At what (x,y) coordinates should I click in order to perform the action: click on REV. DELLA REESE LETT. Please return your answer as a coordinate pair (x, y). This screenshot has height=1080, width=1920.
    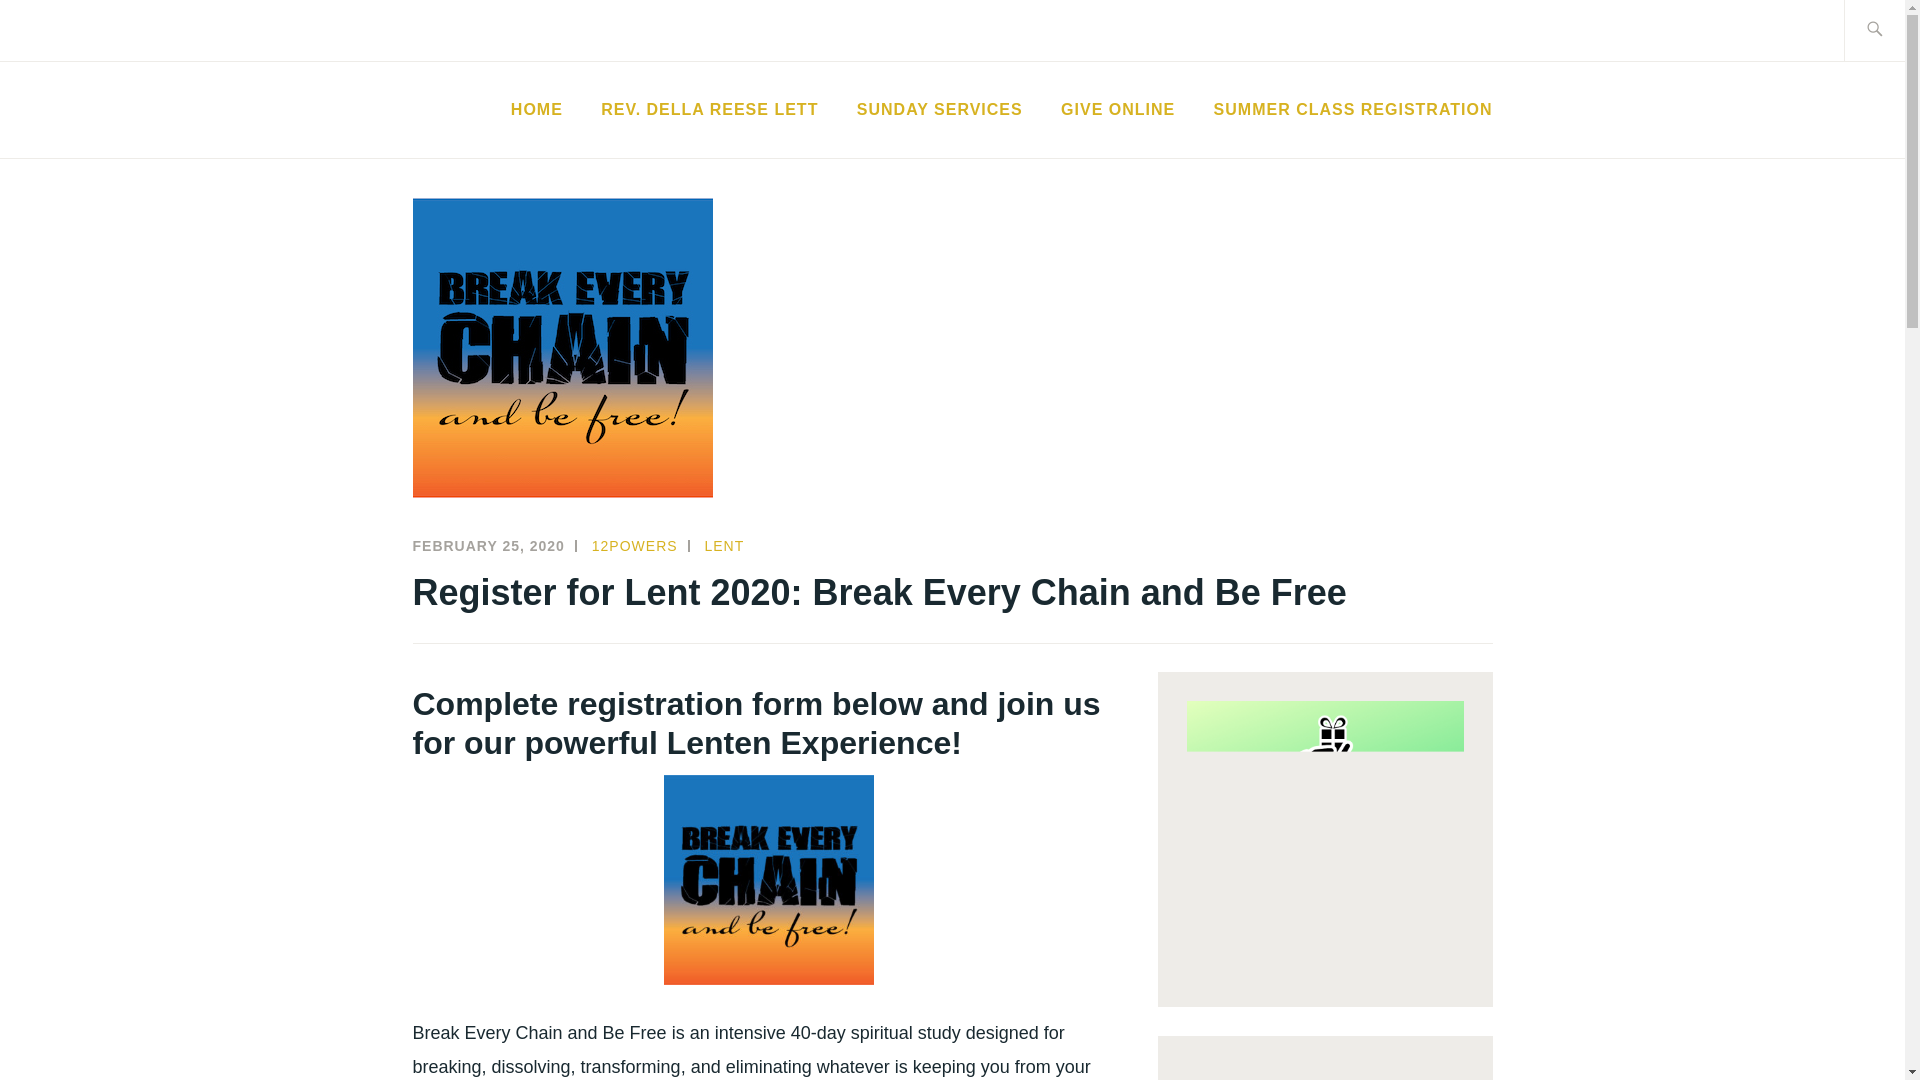
    Looking at the image, I should click on (708, 110).